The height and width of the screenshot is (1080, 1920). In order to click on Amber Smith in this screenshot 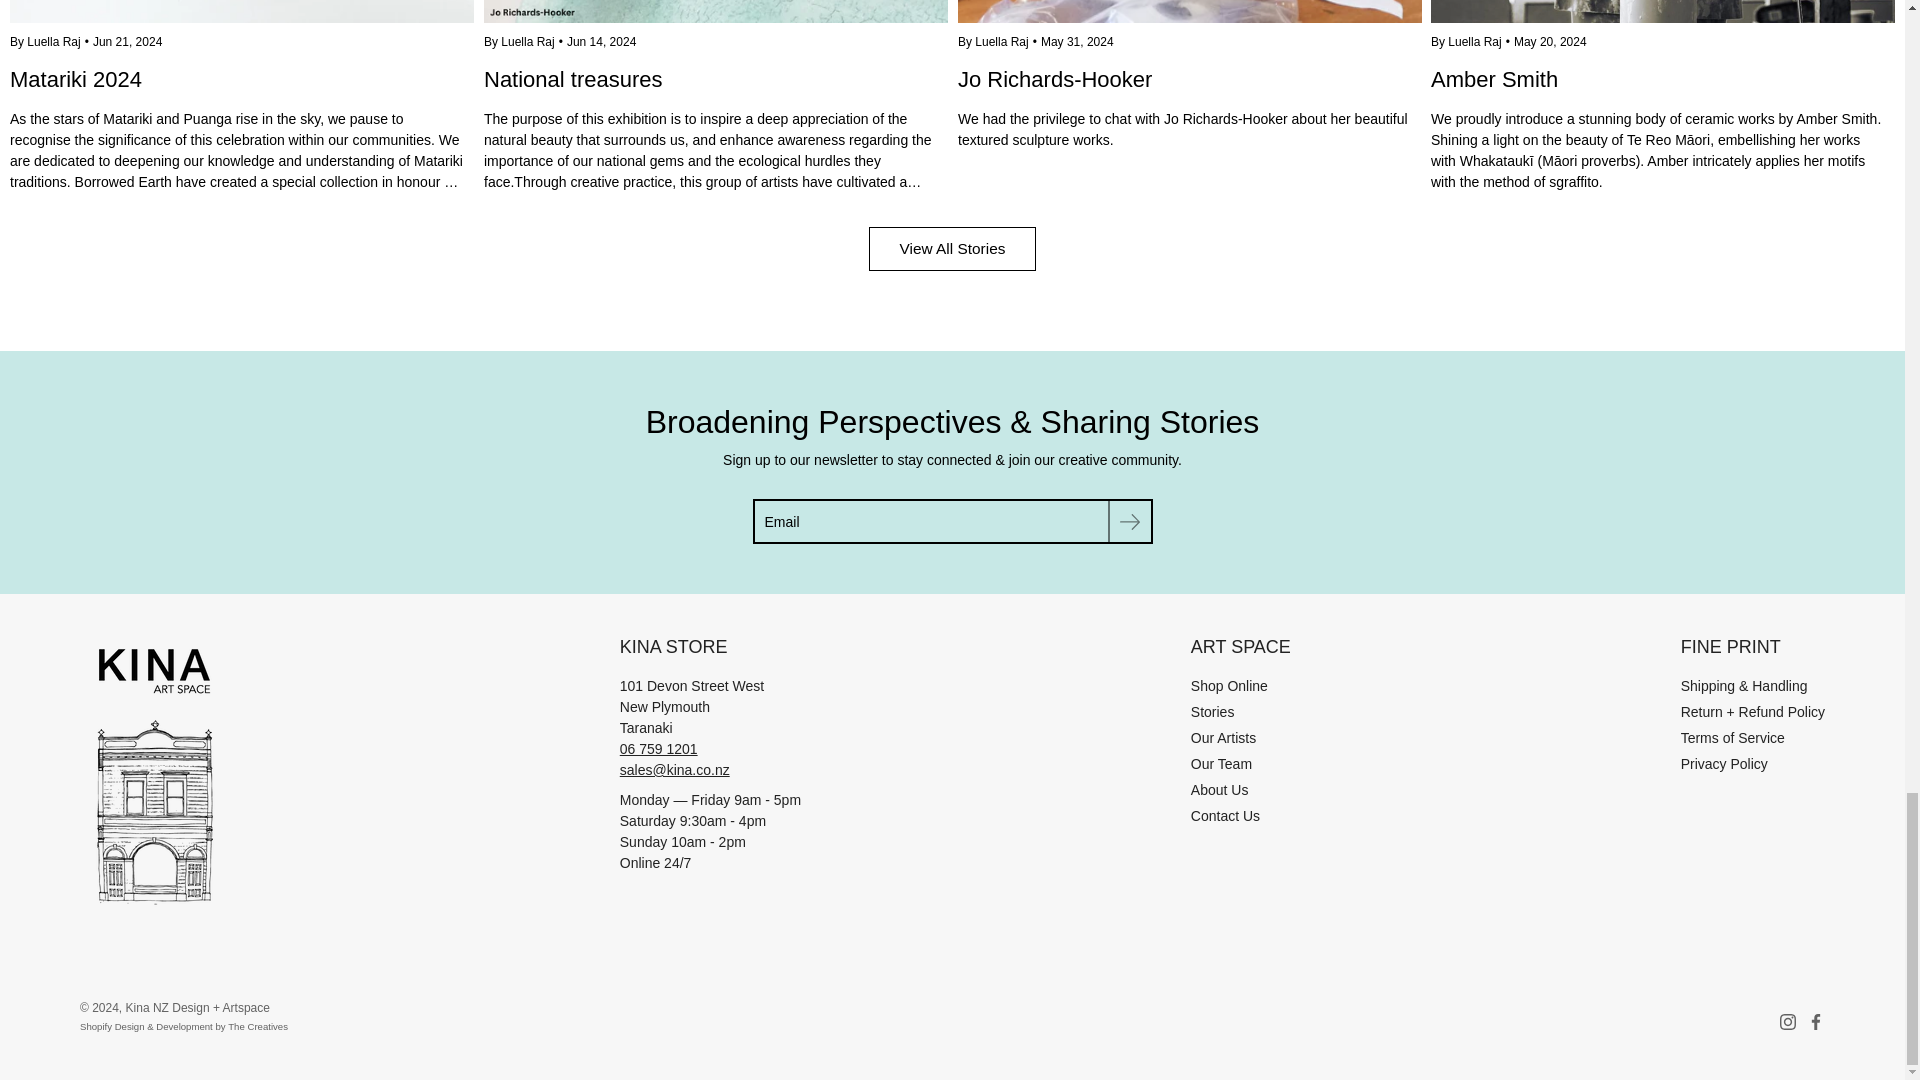, I will do `click(1662, 114)`.